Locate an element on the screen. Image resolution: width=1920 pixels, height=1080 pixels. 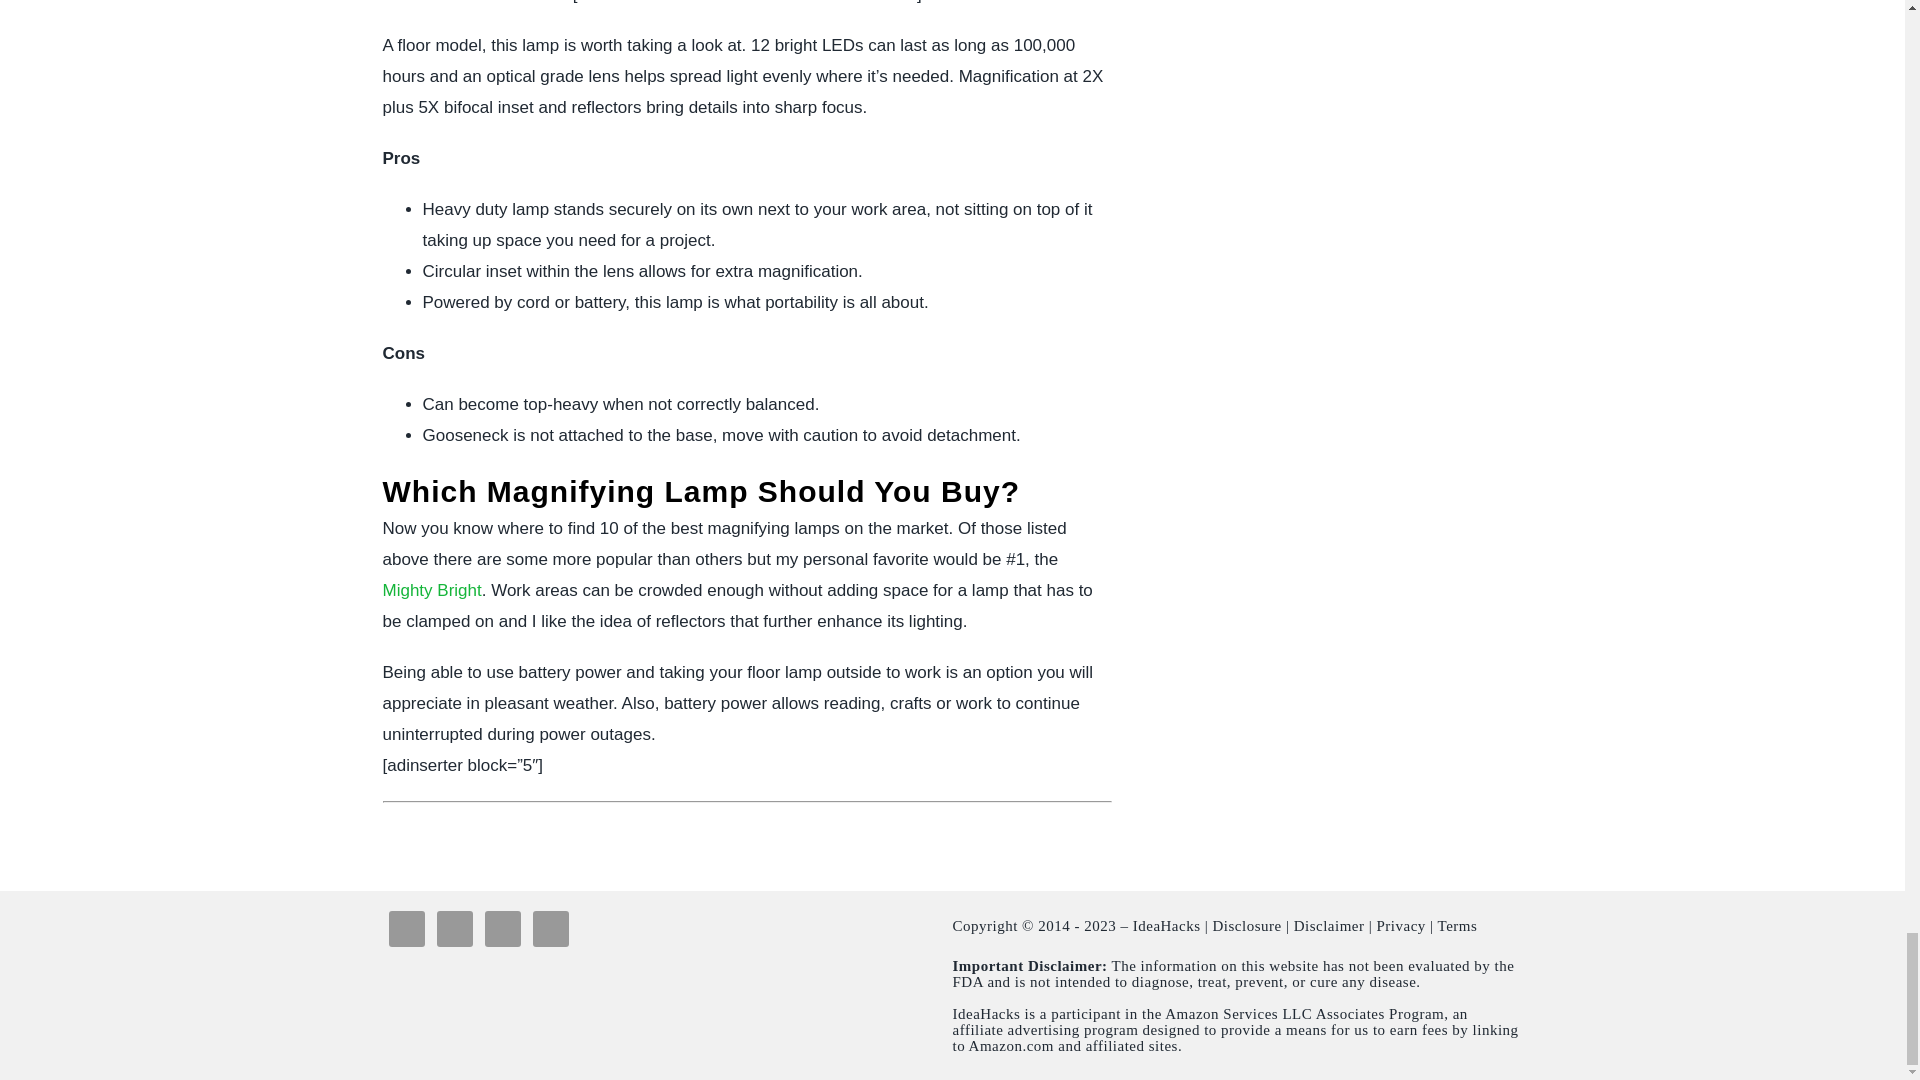
Disclaimer is located at coordinates (1330, 926).